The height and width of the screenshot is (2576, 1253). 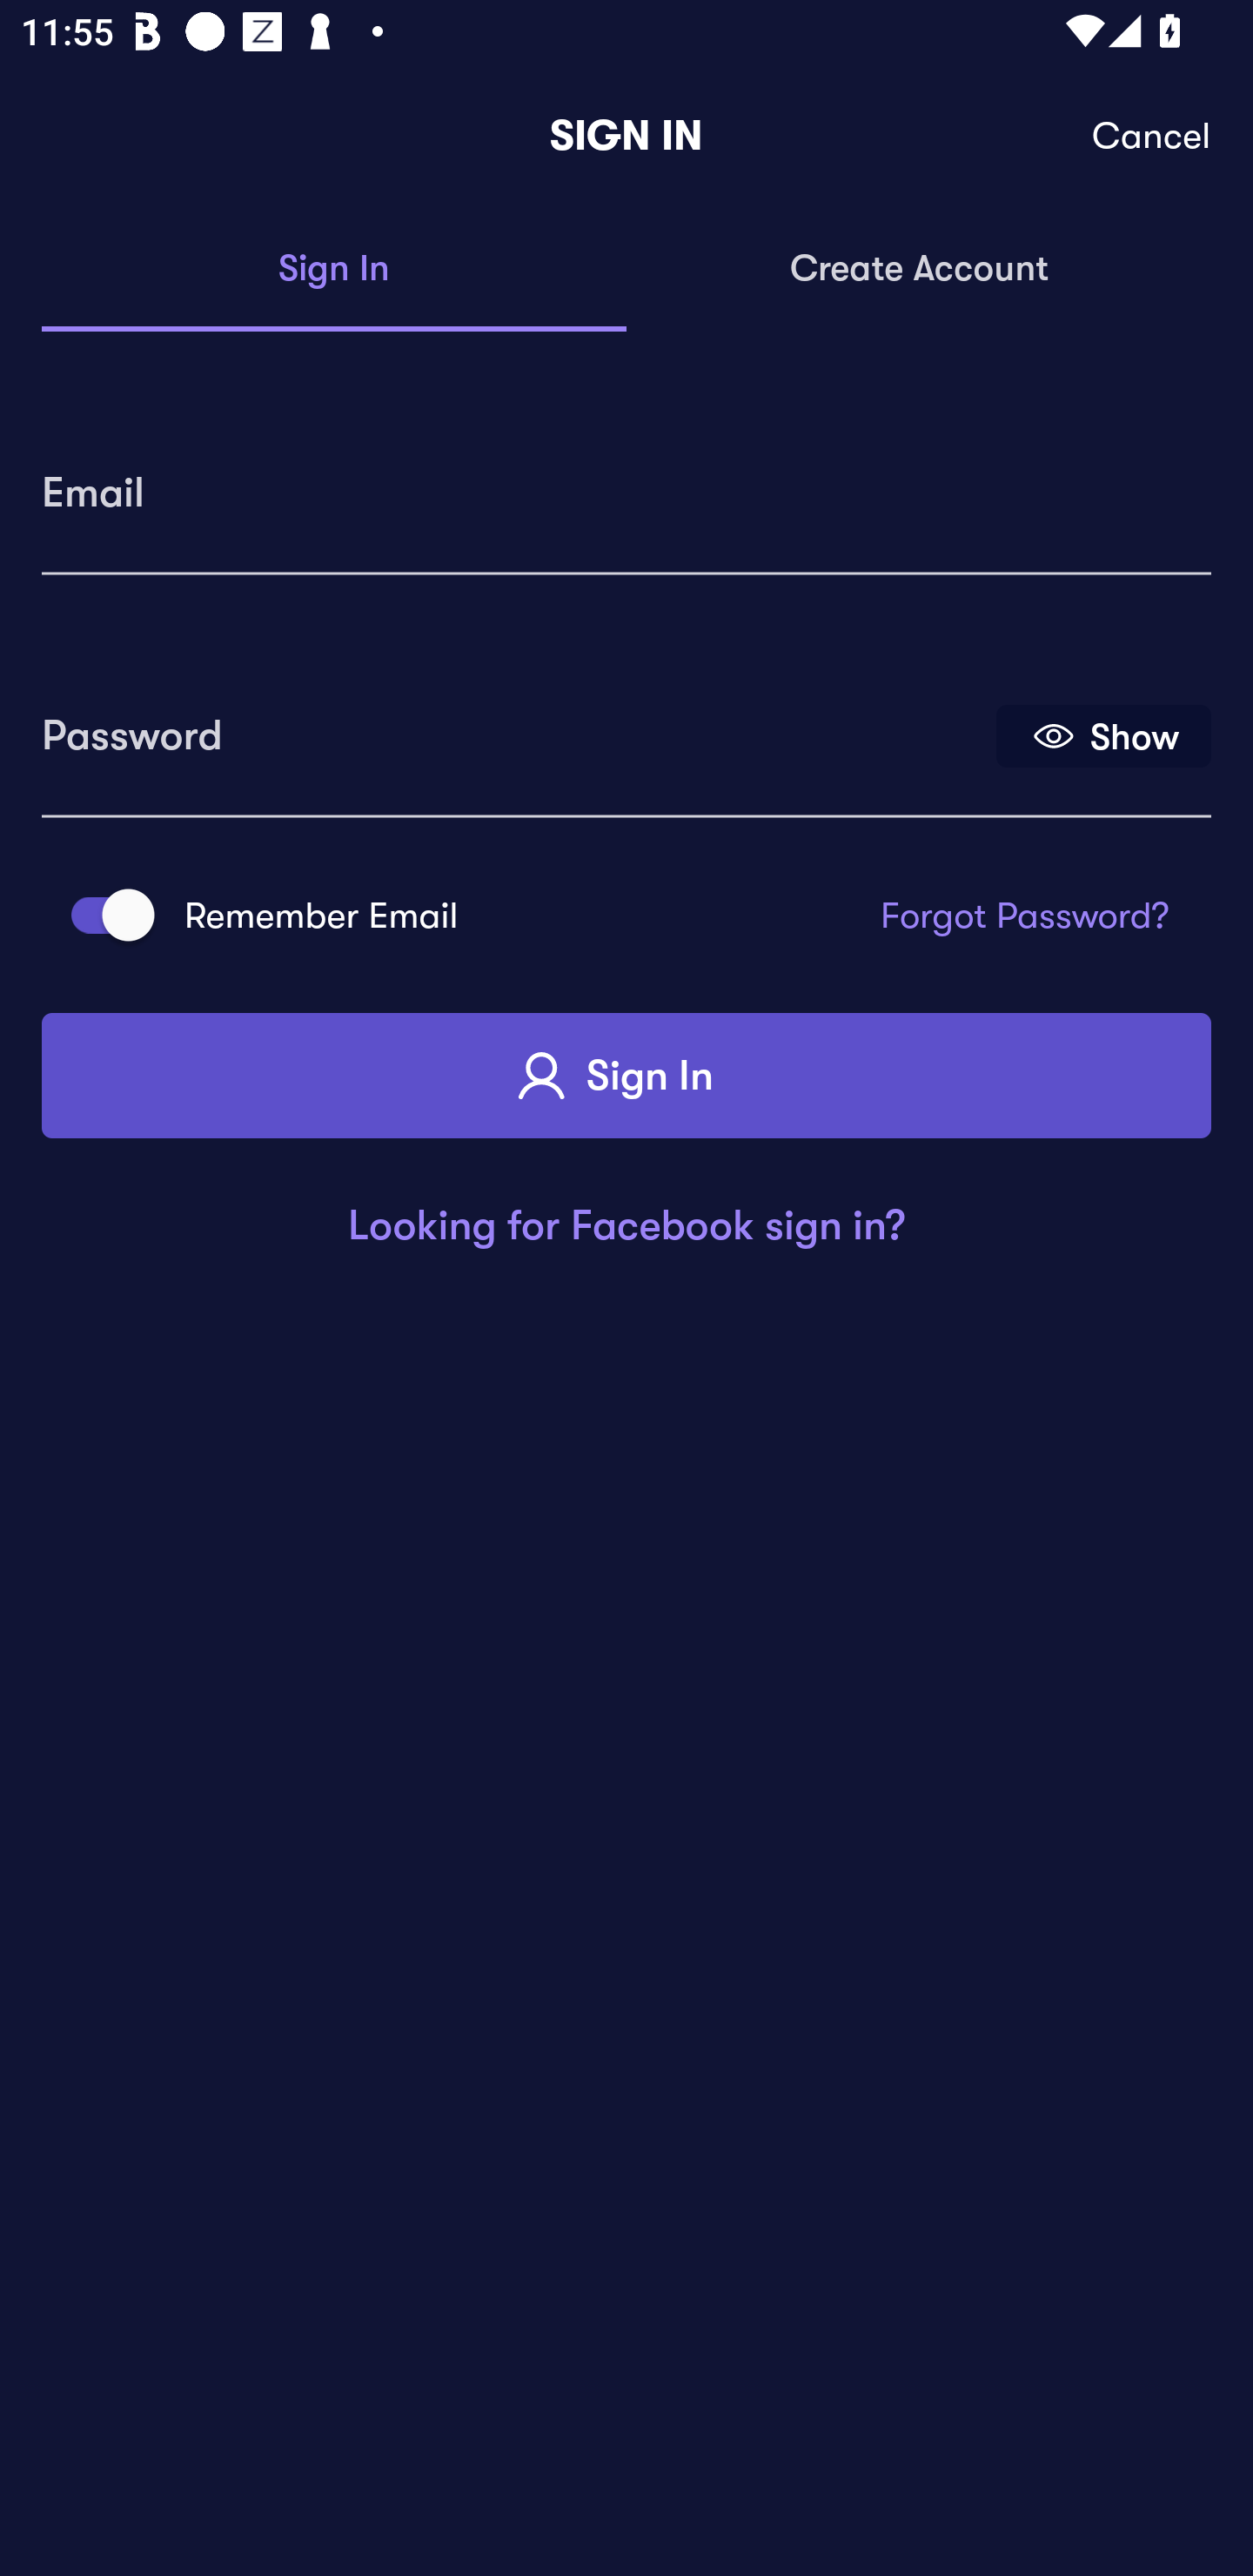 What do you see at coordinates (103, 916) in the screenshot?
I see `Remember Email` at bounding box center [103, 916].